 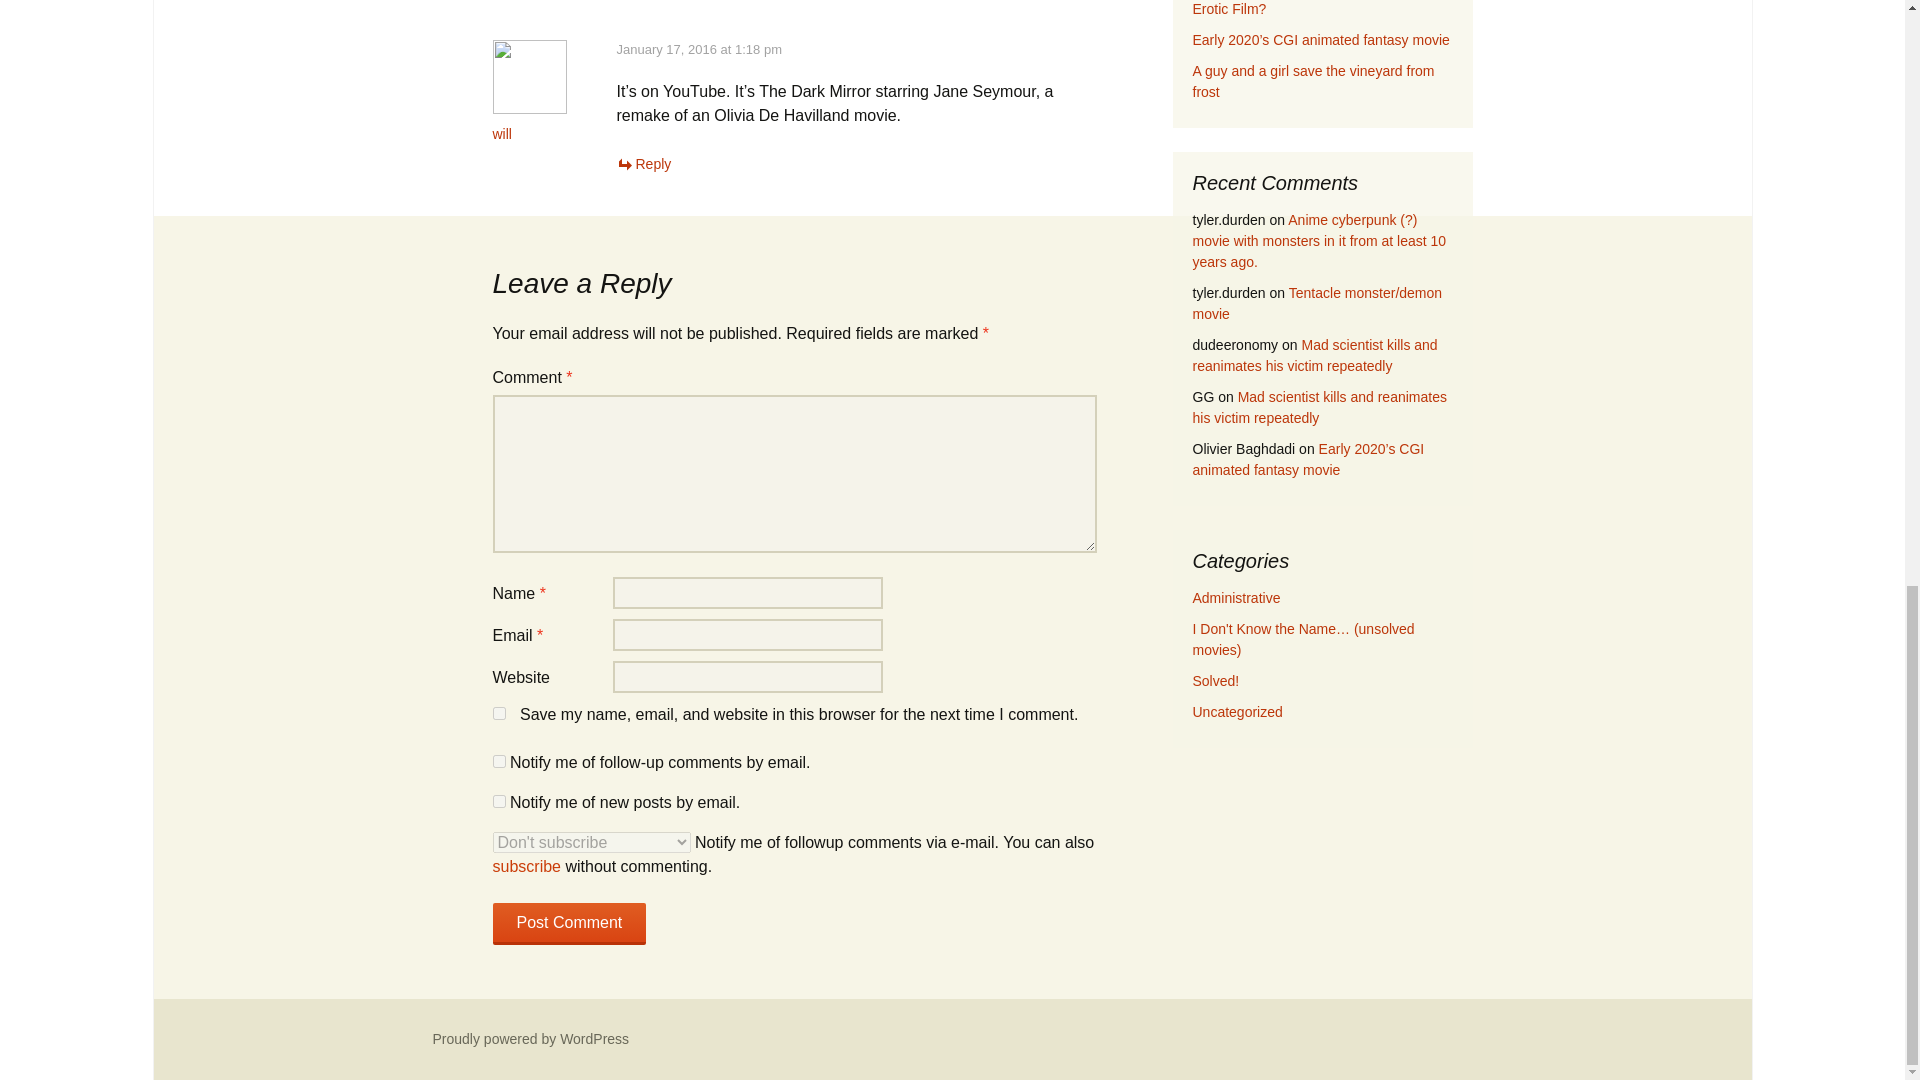 I want to click on Post Comment, so click(x=568, y=924).